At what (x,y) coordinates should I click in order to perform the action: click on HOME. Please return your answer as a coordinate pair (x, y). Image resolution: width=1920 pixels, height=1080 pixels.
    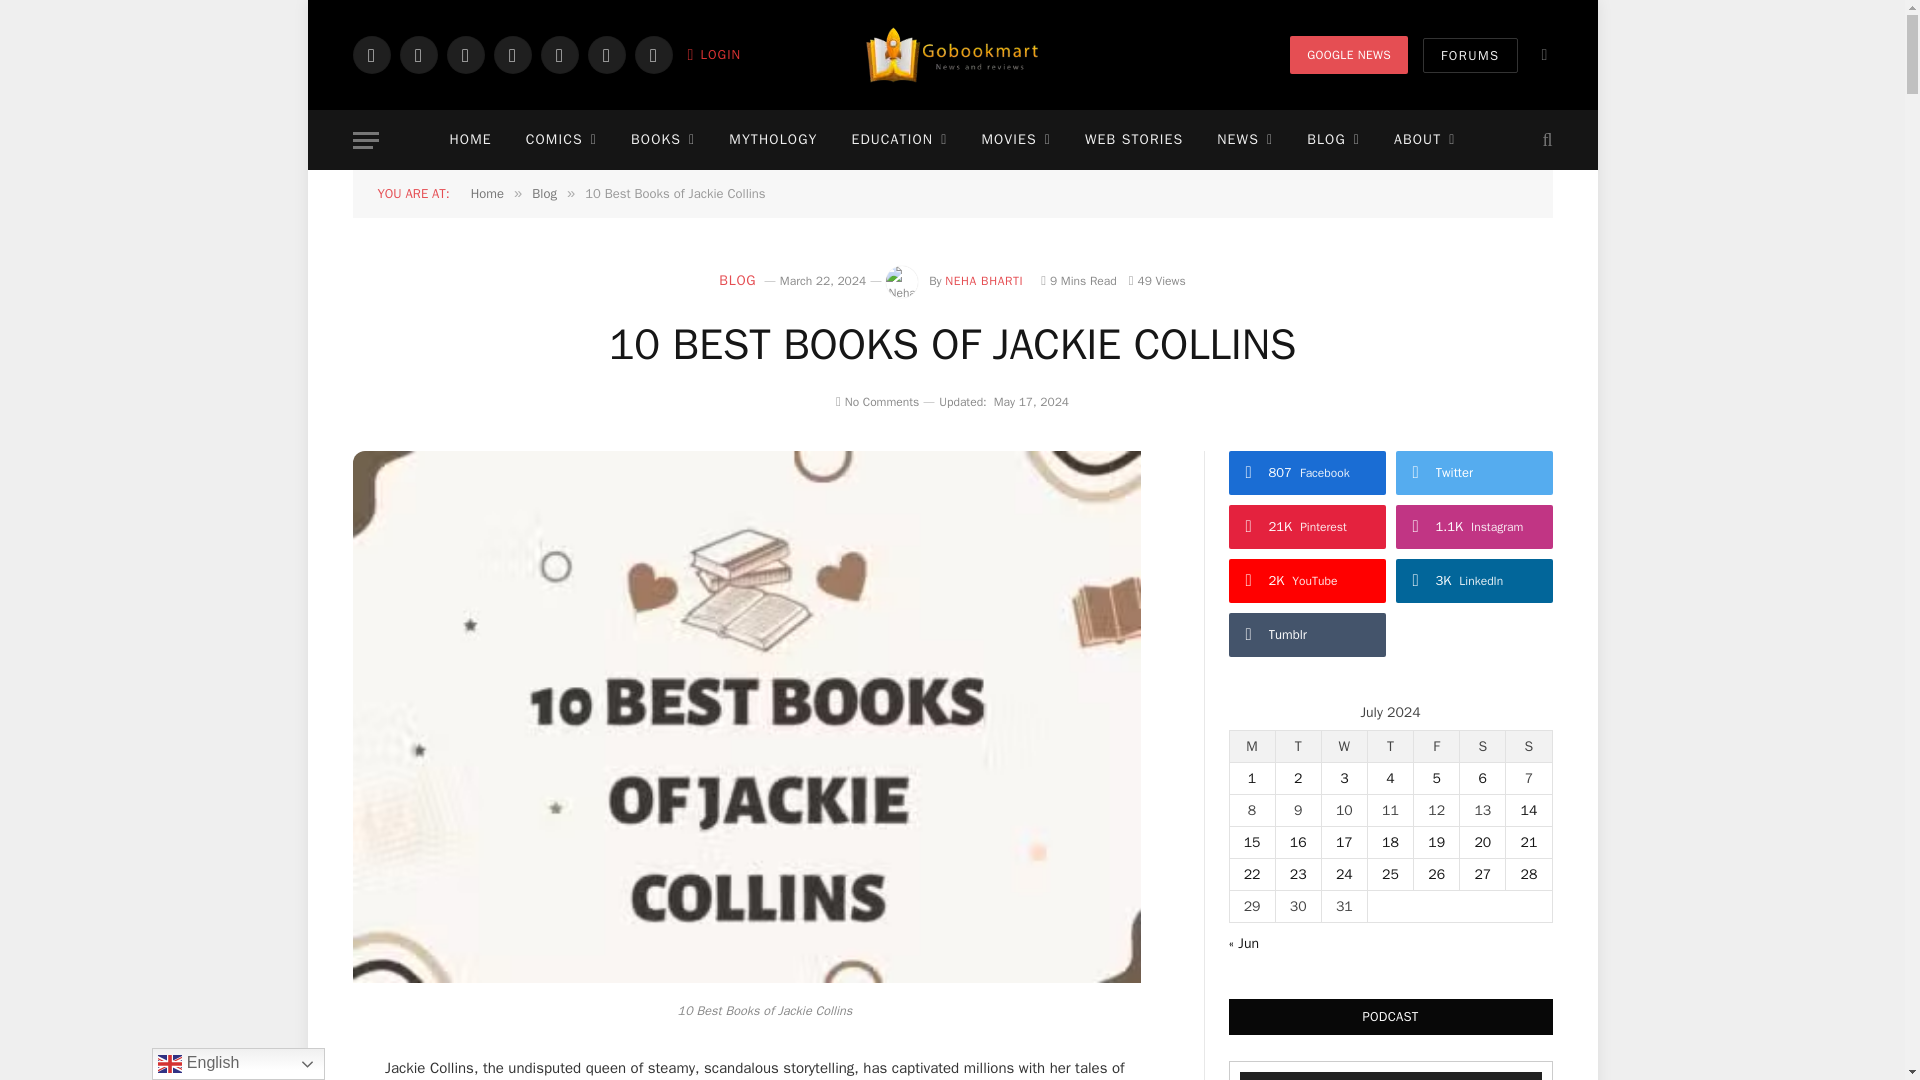
    Looking at the image, I should click on (470, 140).